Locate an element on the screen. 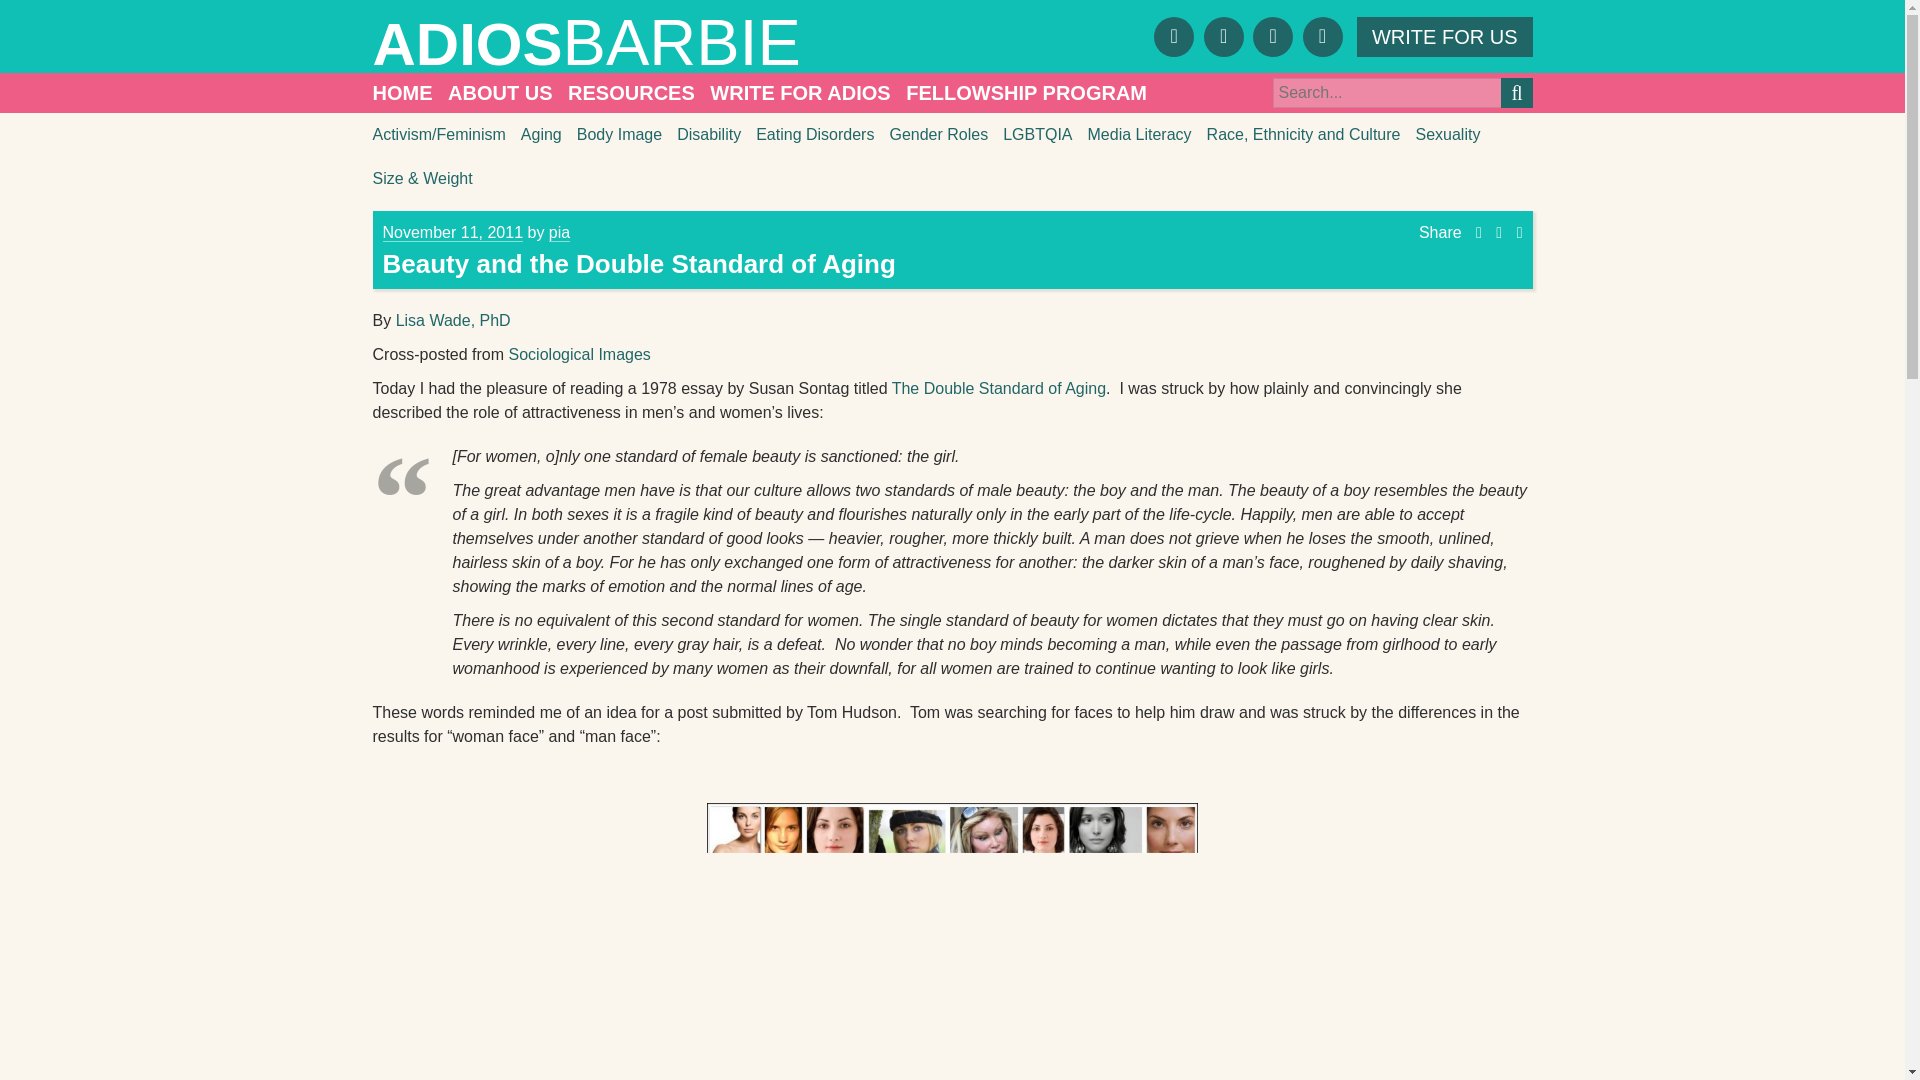 The image size is (1920, 1080). Sociological Images is located at coordinates (579, 354).